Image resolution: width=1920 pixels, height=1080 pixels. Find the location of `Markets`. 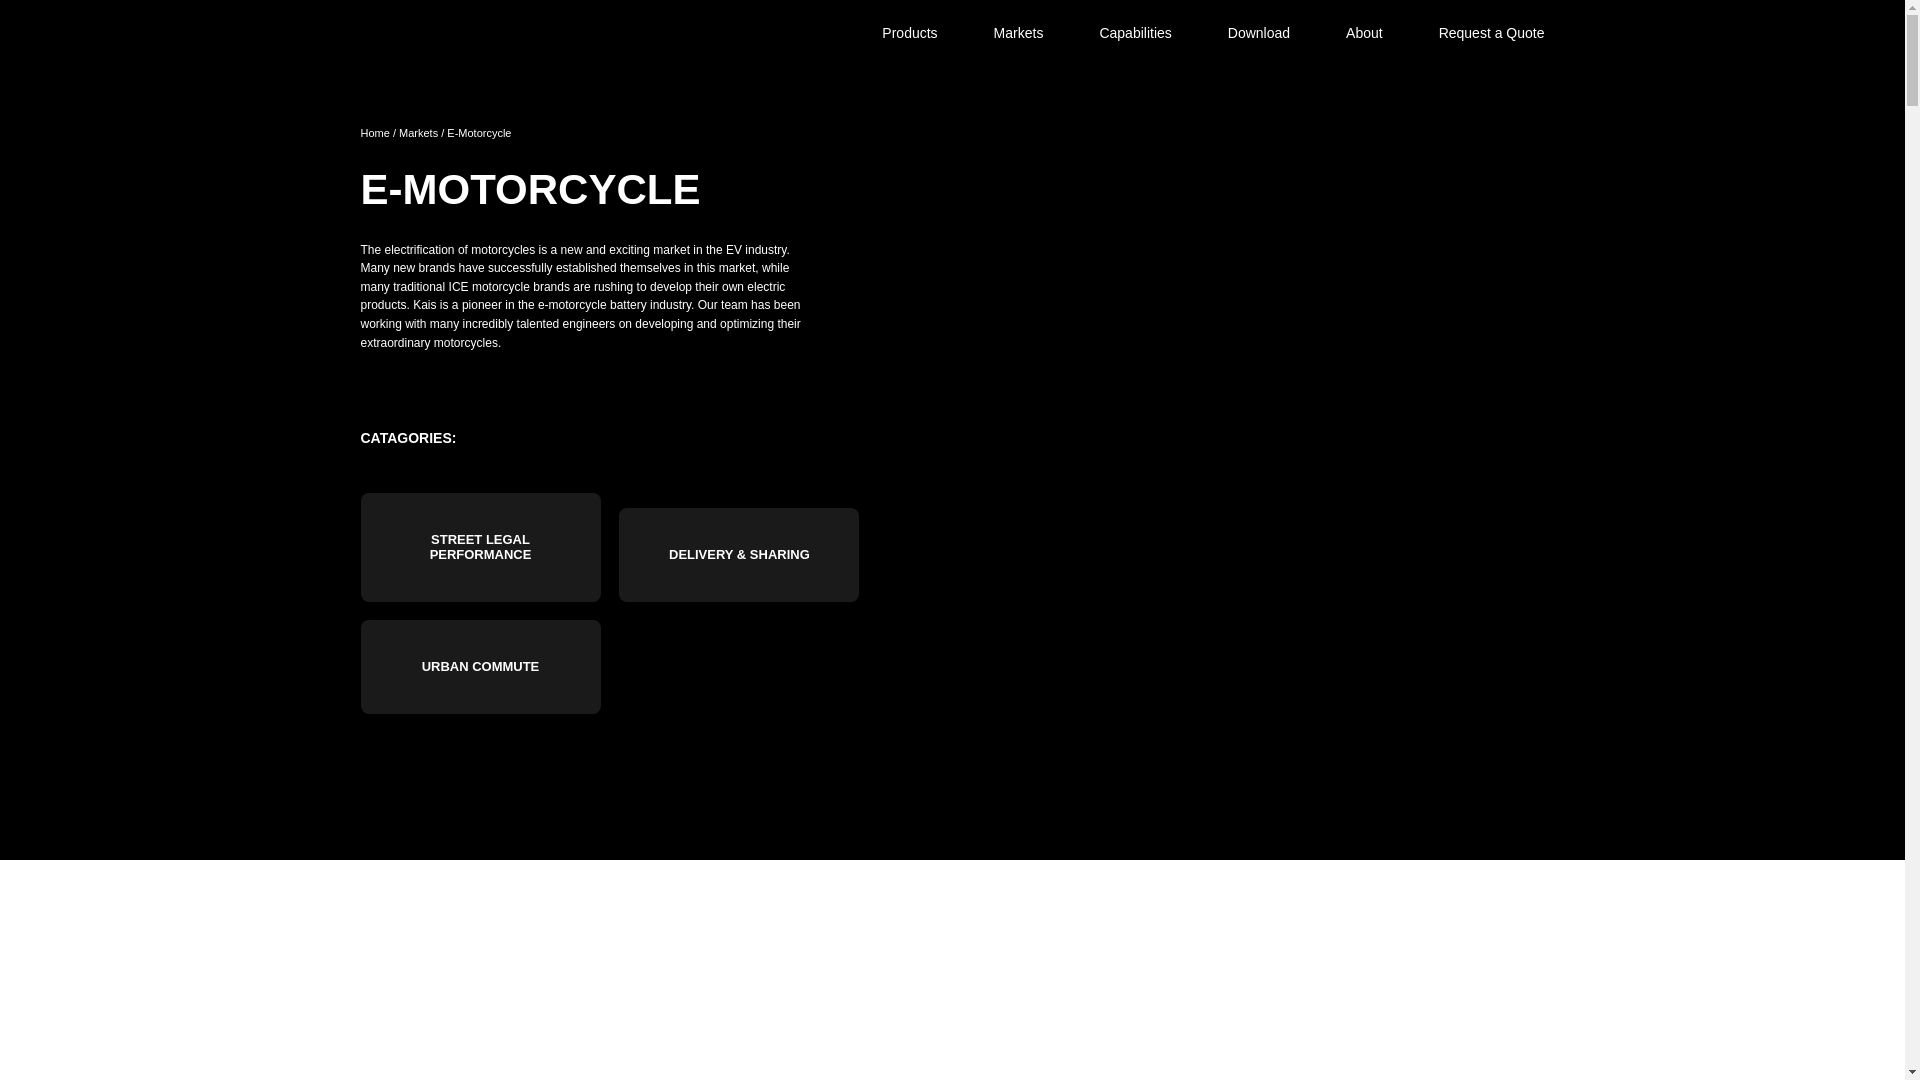

Markets is located at coordinates (1018, 34).